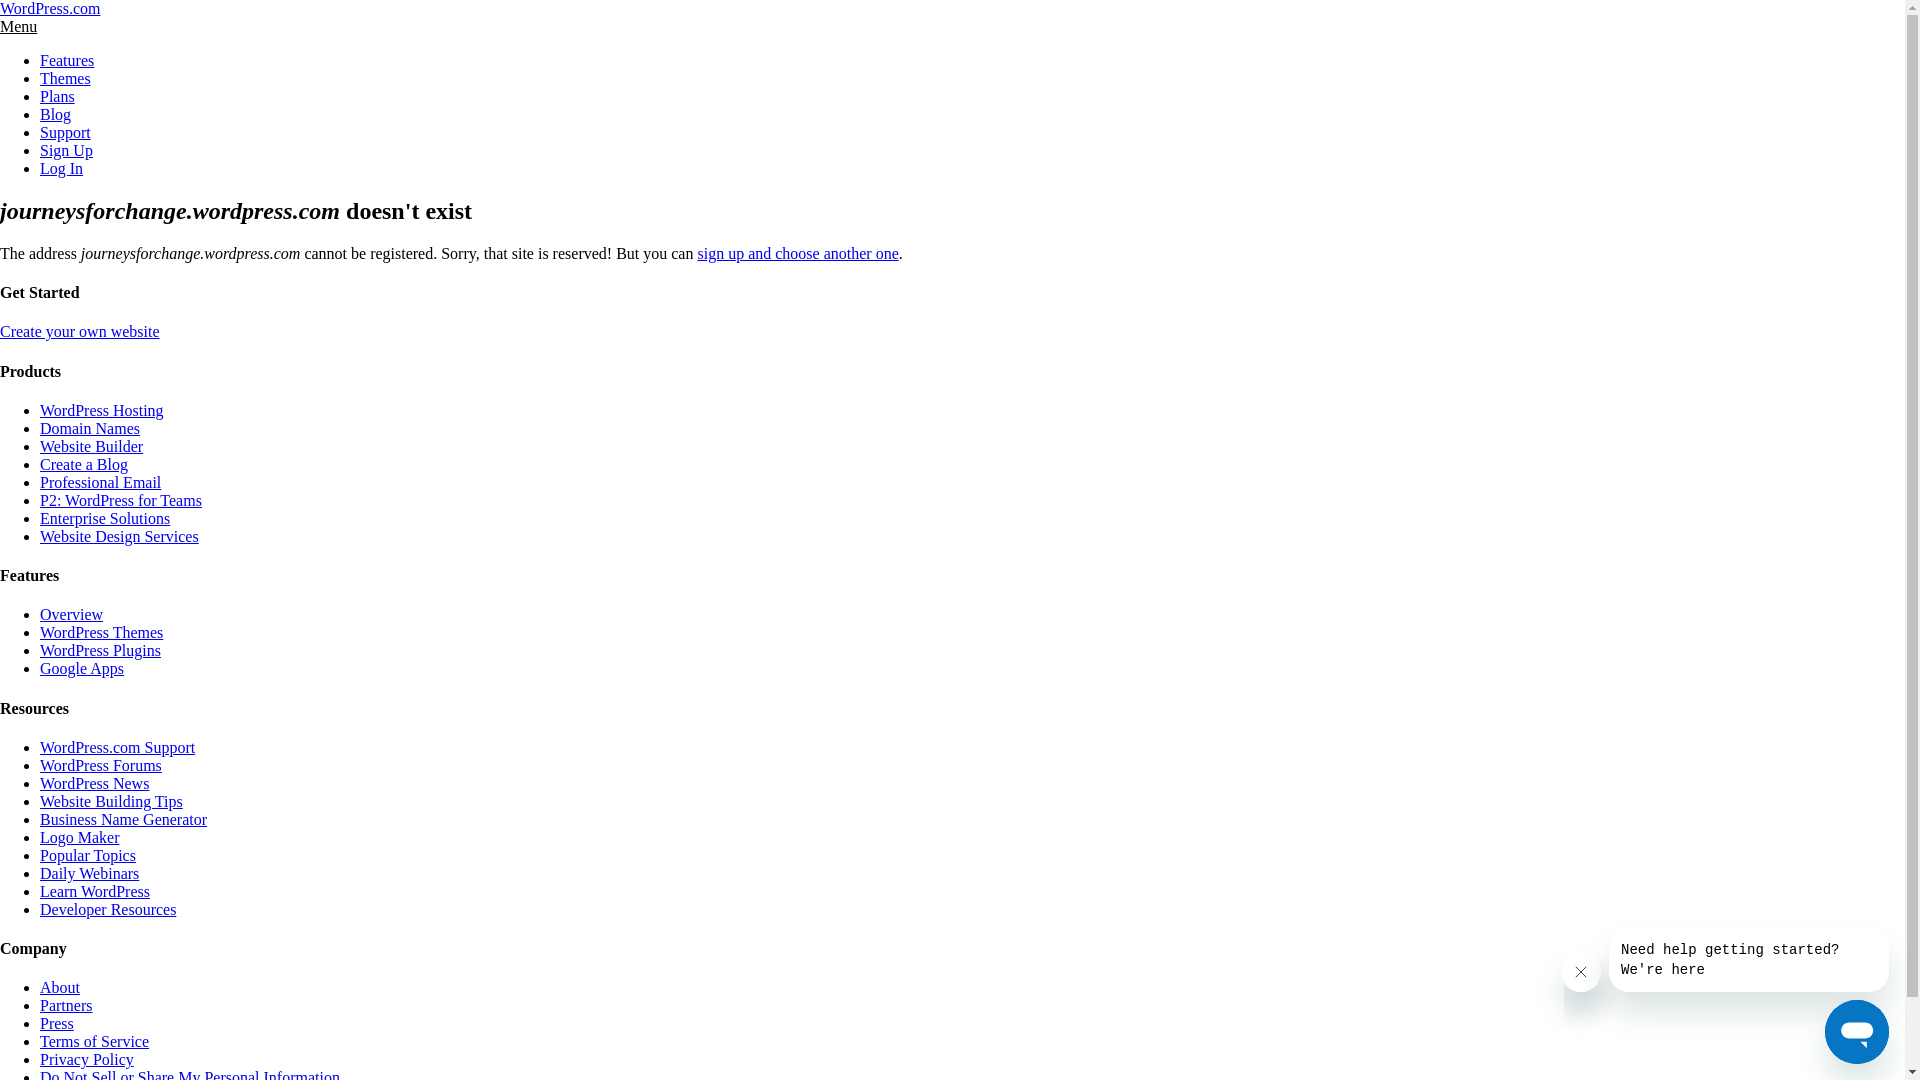 The image size is (1920, 1080). I want to click on Plans, so click(58, 96).